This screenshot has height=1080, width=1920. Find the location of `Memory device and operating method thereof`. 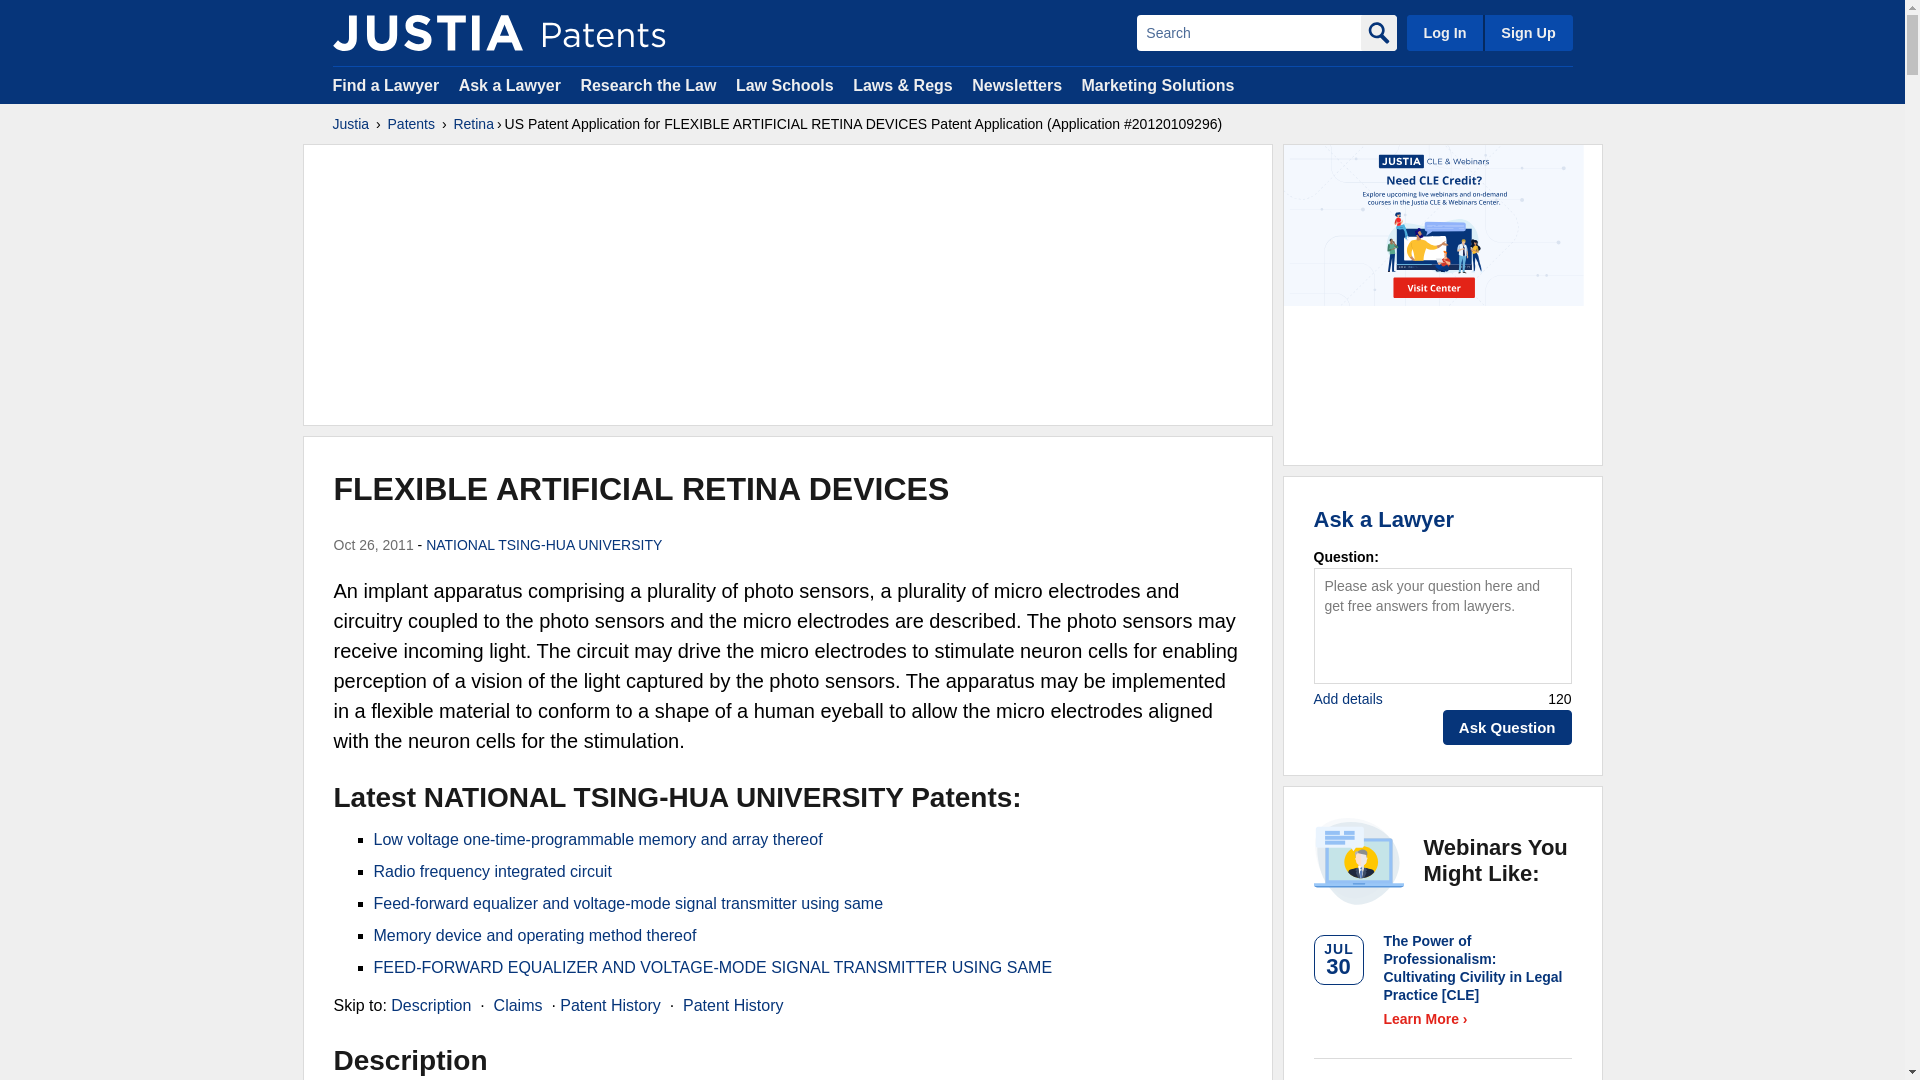

Memory device and operating method thereof is located at coordinates (535, 934).